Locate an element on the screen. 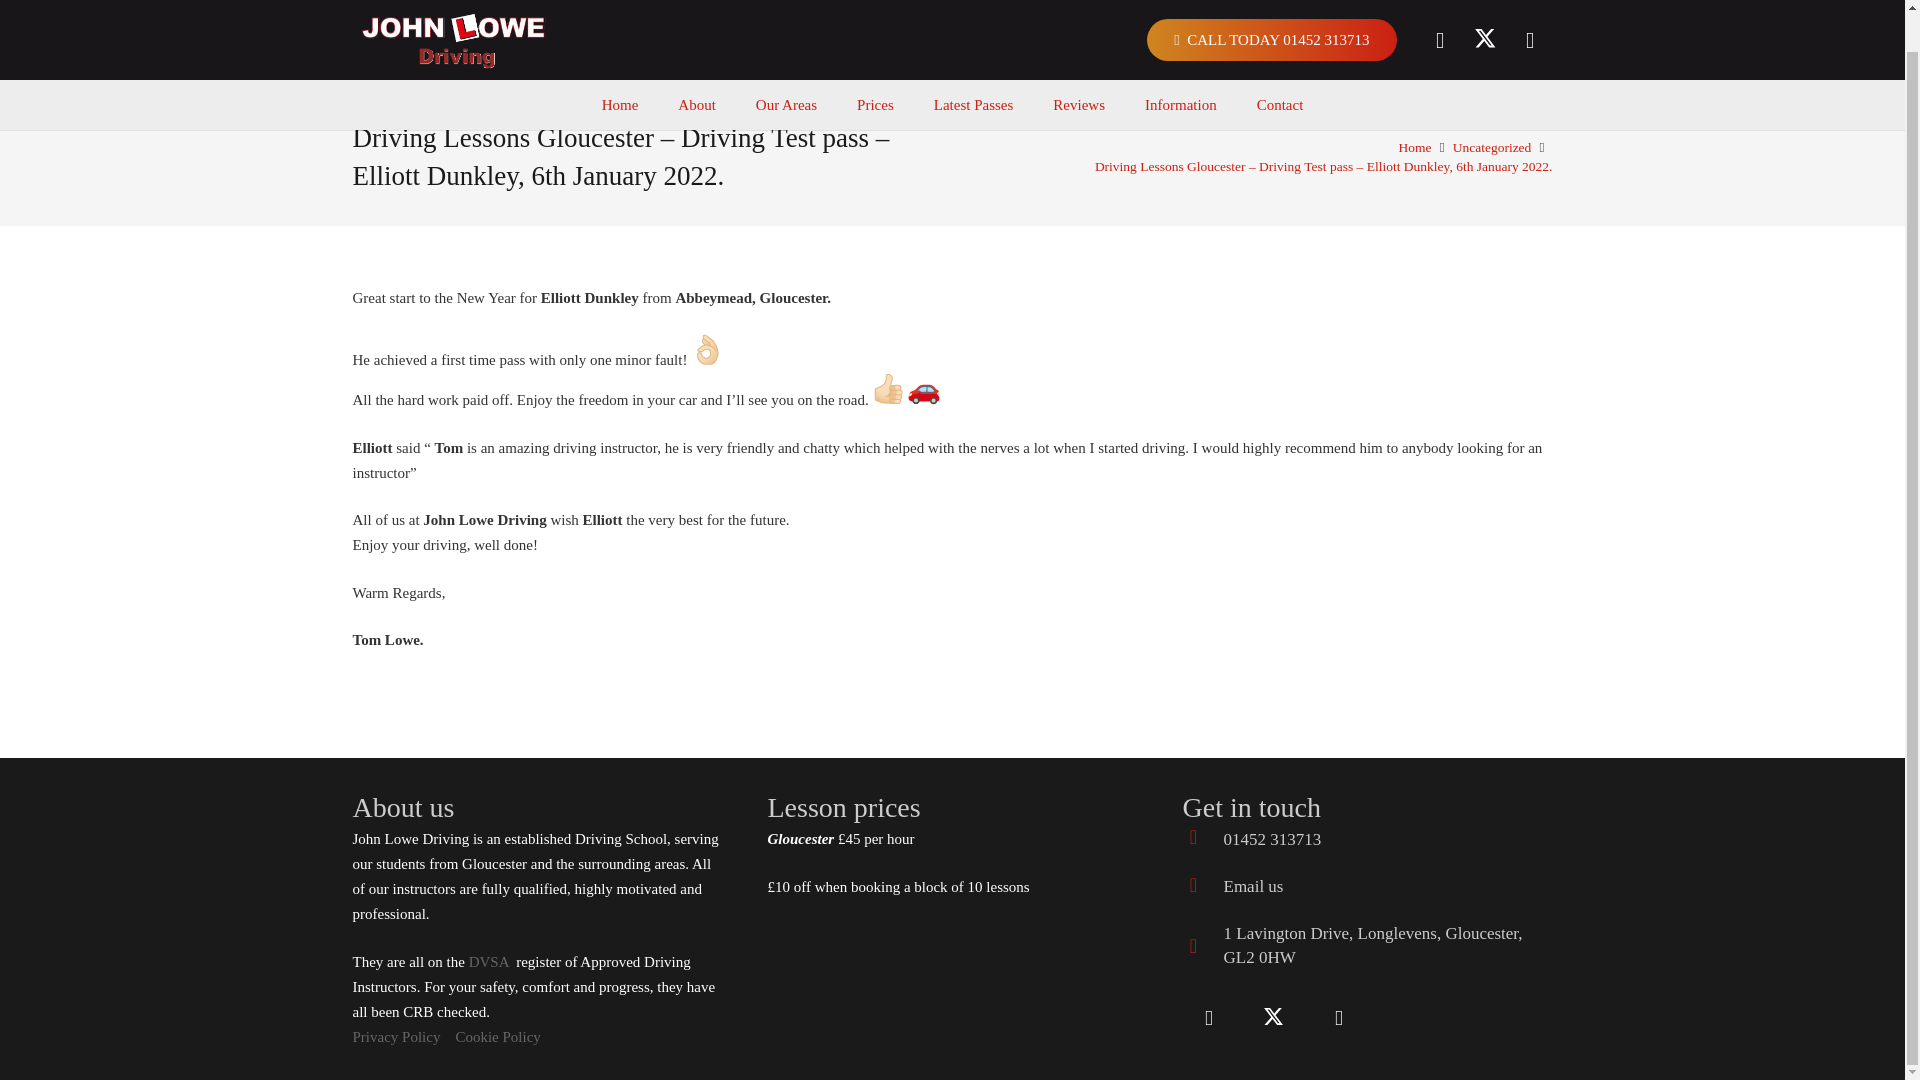  Cookie Policy is located at coordinates (497, 1037).